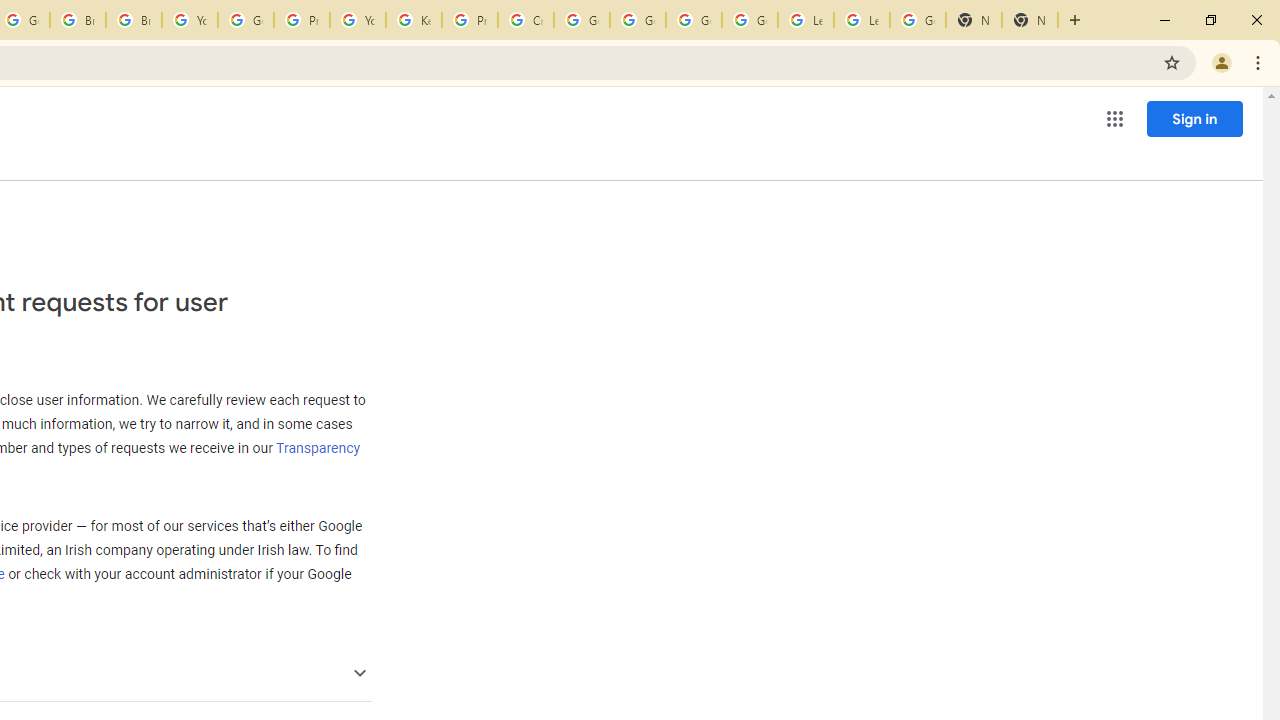 The height and width of the screenshot is (720, 1280). I want to click on Brand Resource Center, so click(78, 20).